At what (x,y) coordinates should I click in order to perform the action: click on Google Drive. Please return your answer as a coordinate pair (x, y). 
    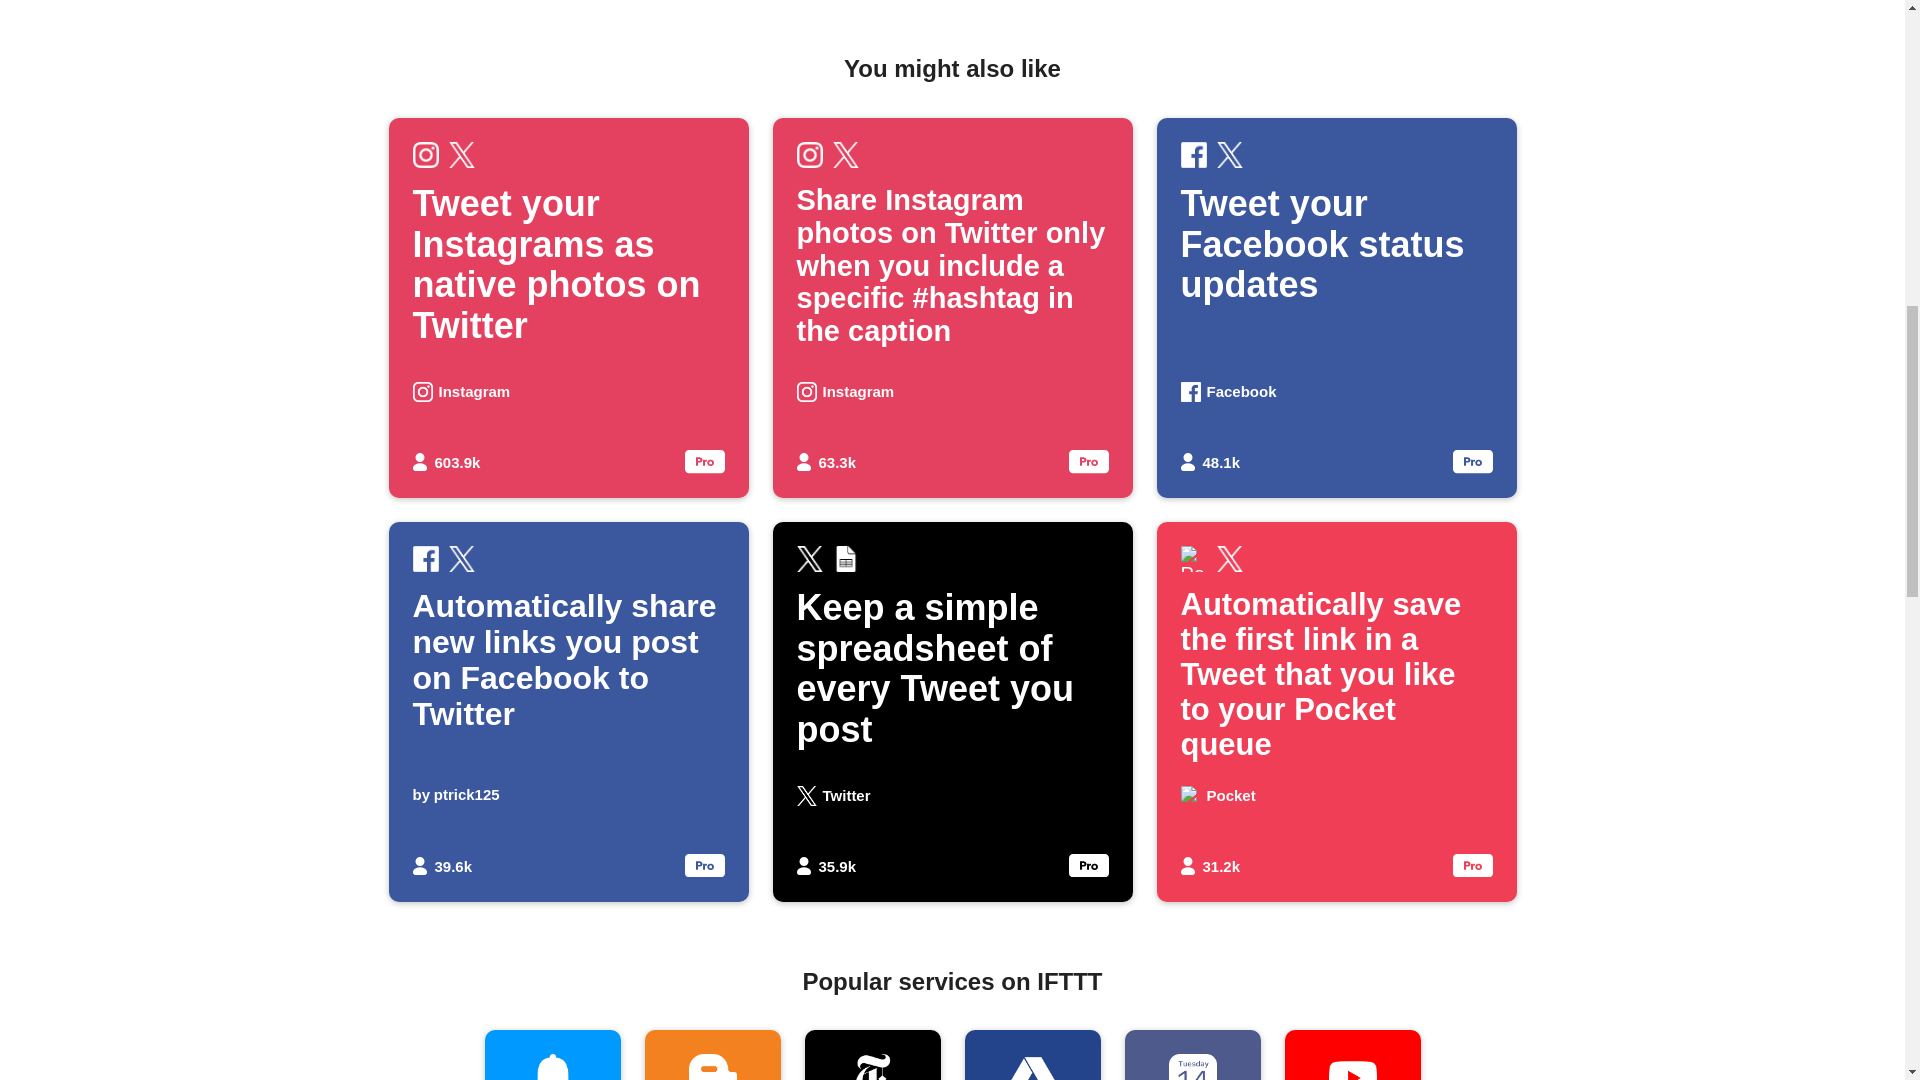
    Looking at the image, I should click on (1336, 307).